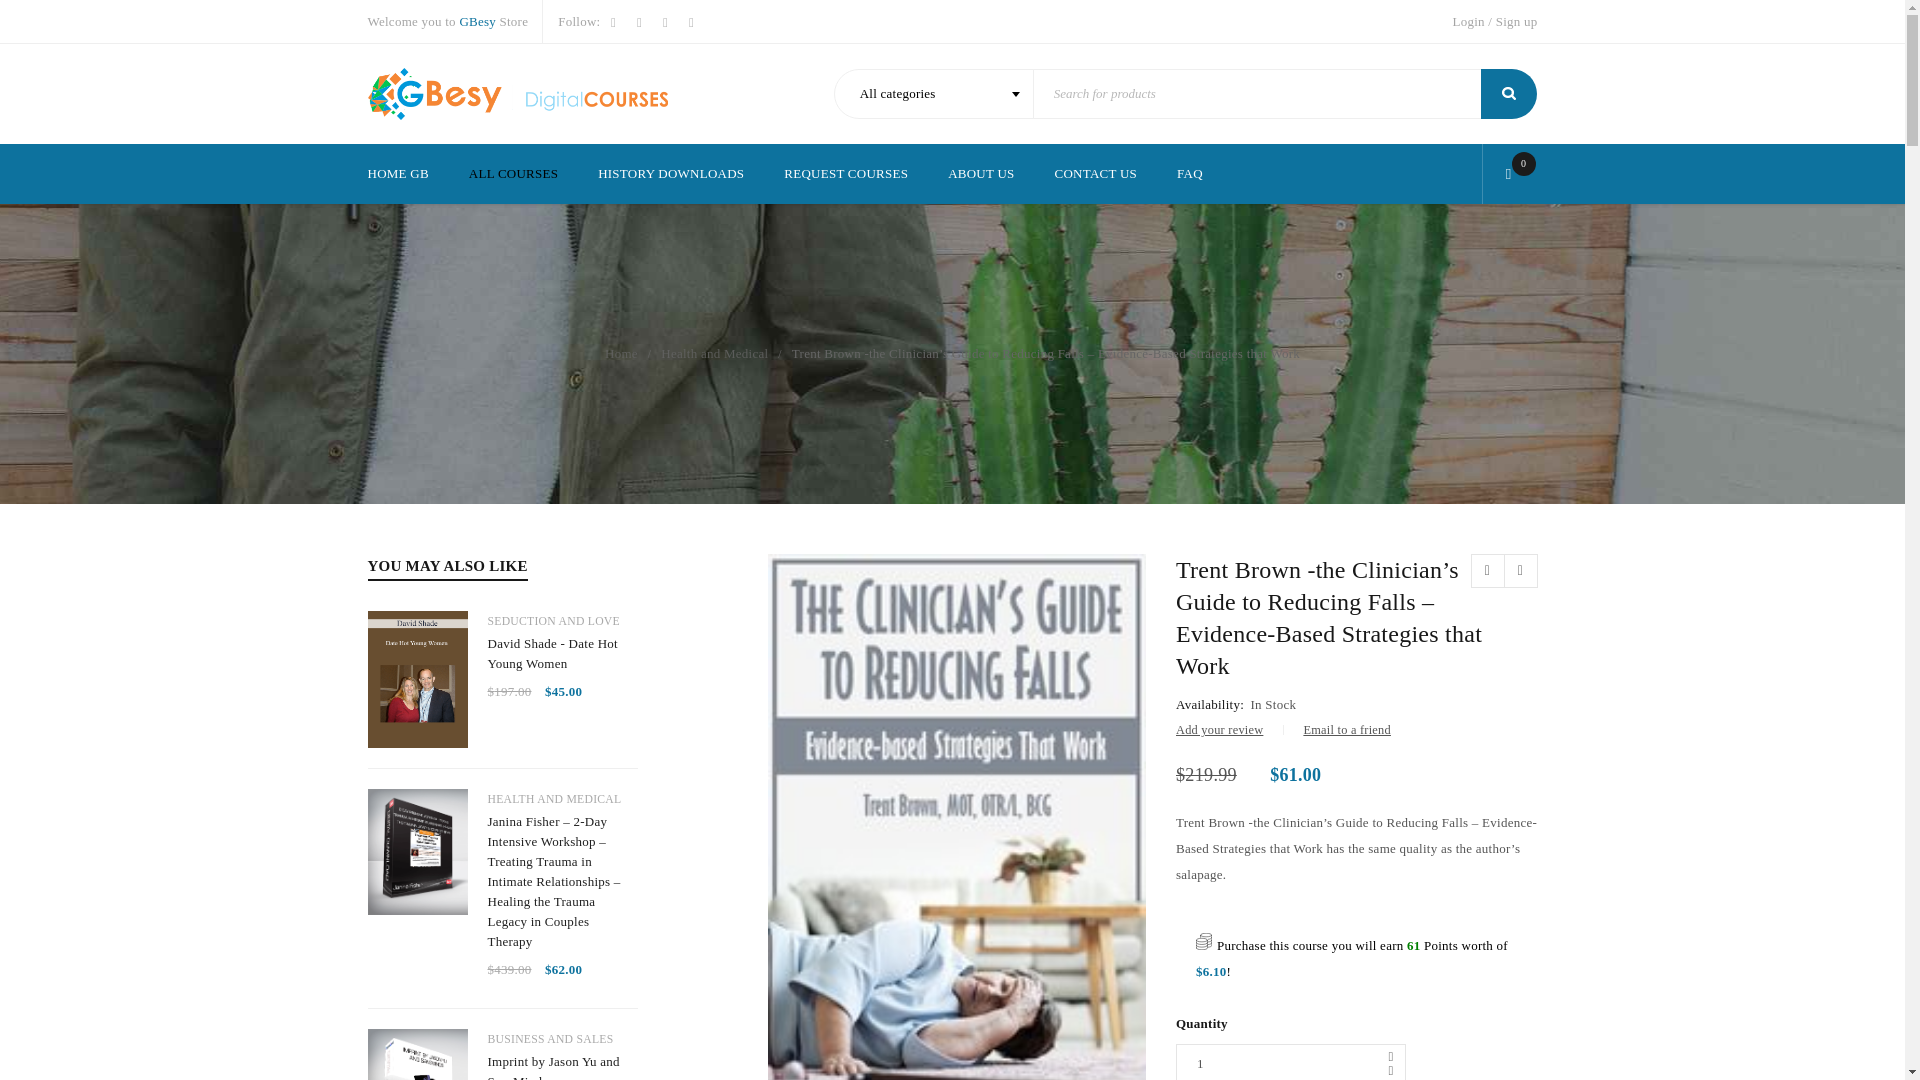 The image size is (1920, 1080). What do you see at coordinates (714, 353) in the screenshot?
I see `Health and Medical` at bounding box center [714, 353].